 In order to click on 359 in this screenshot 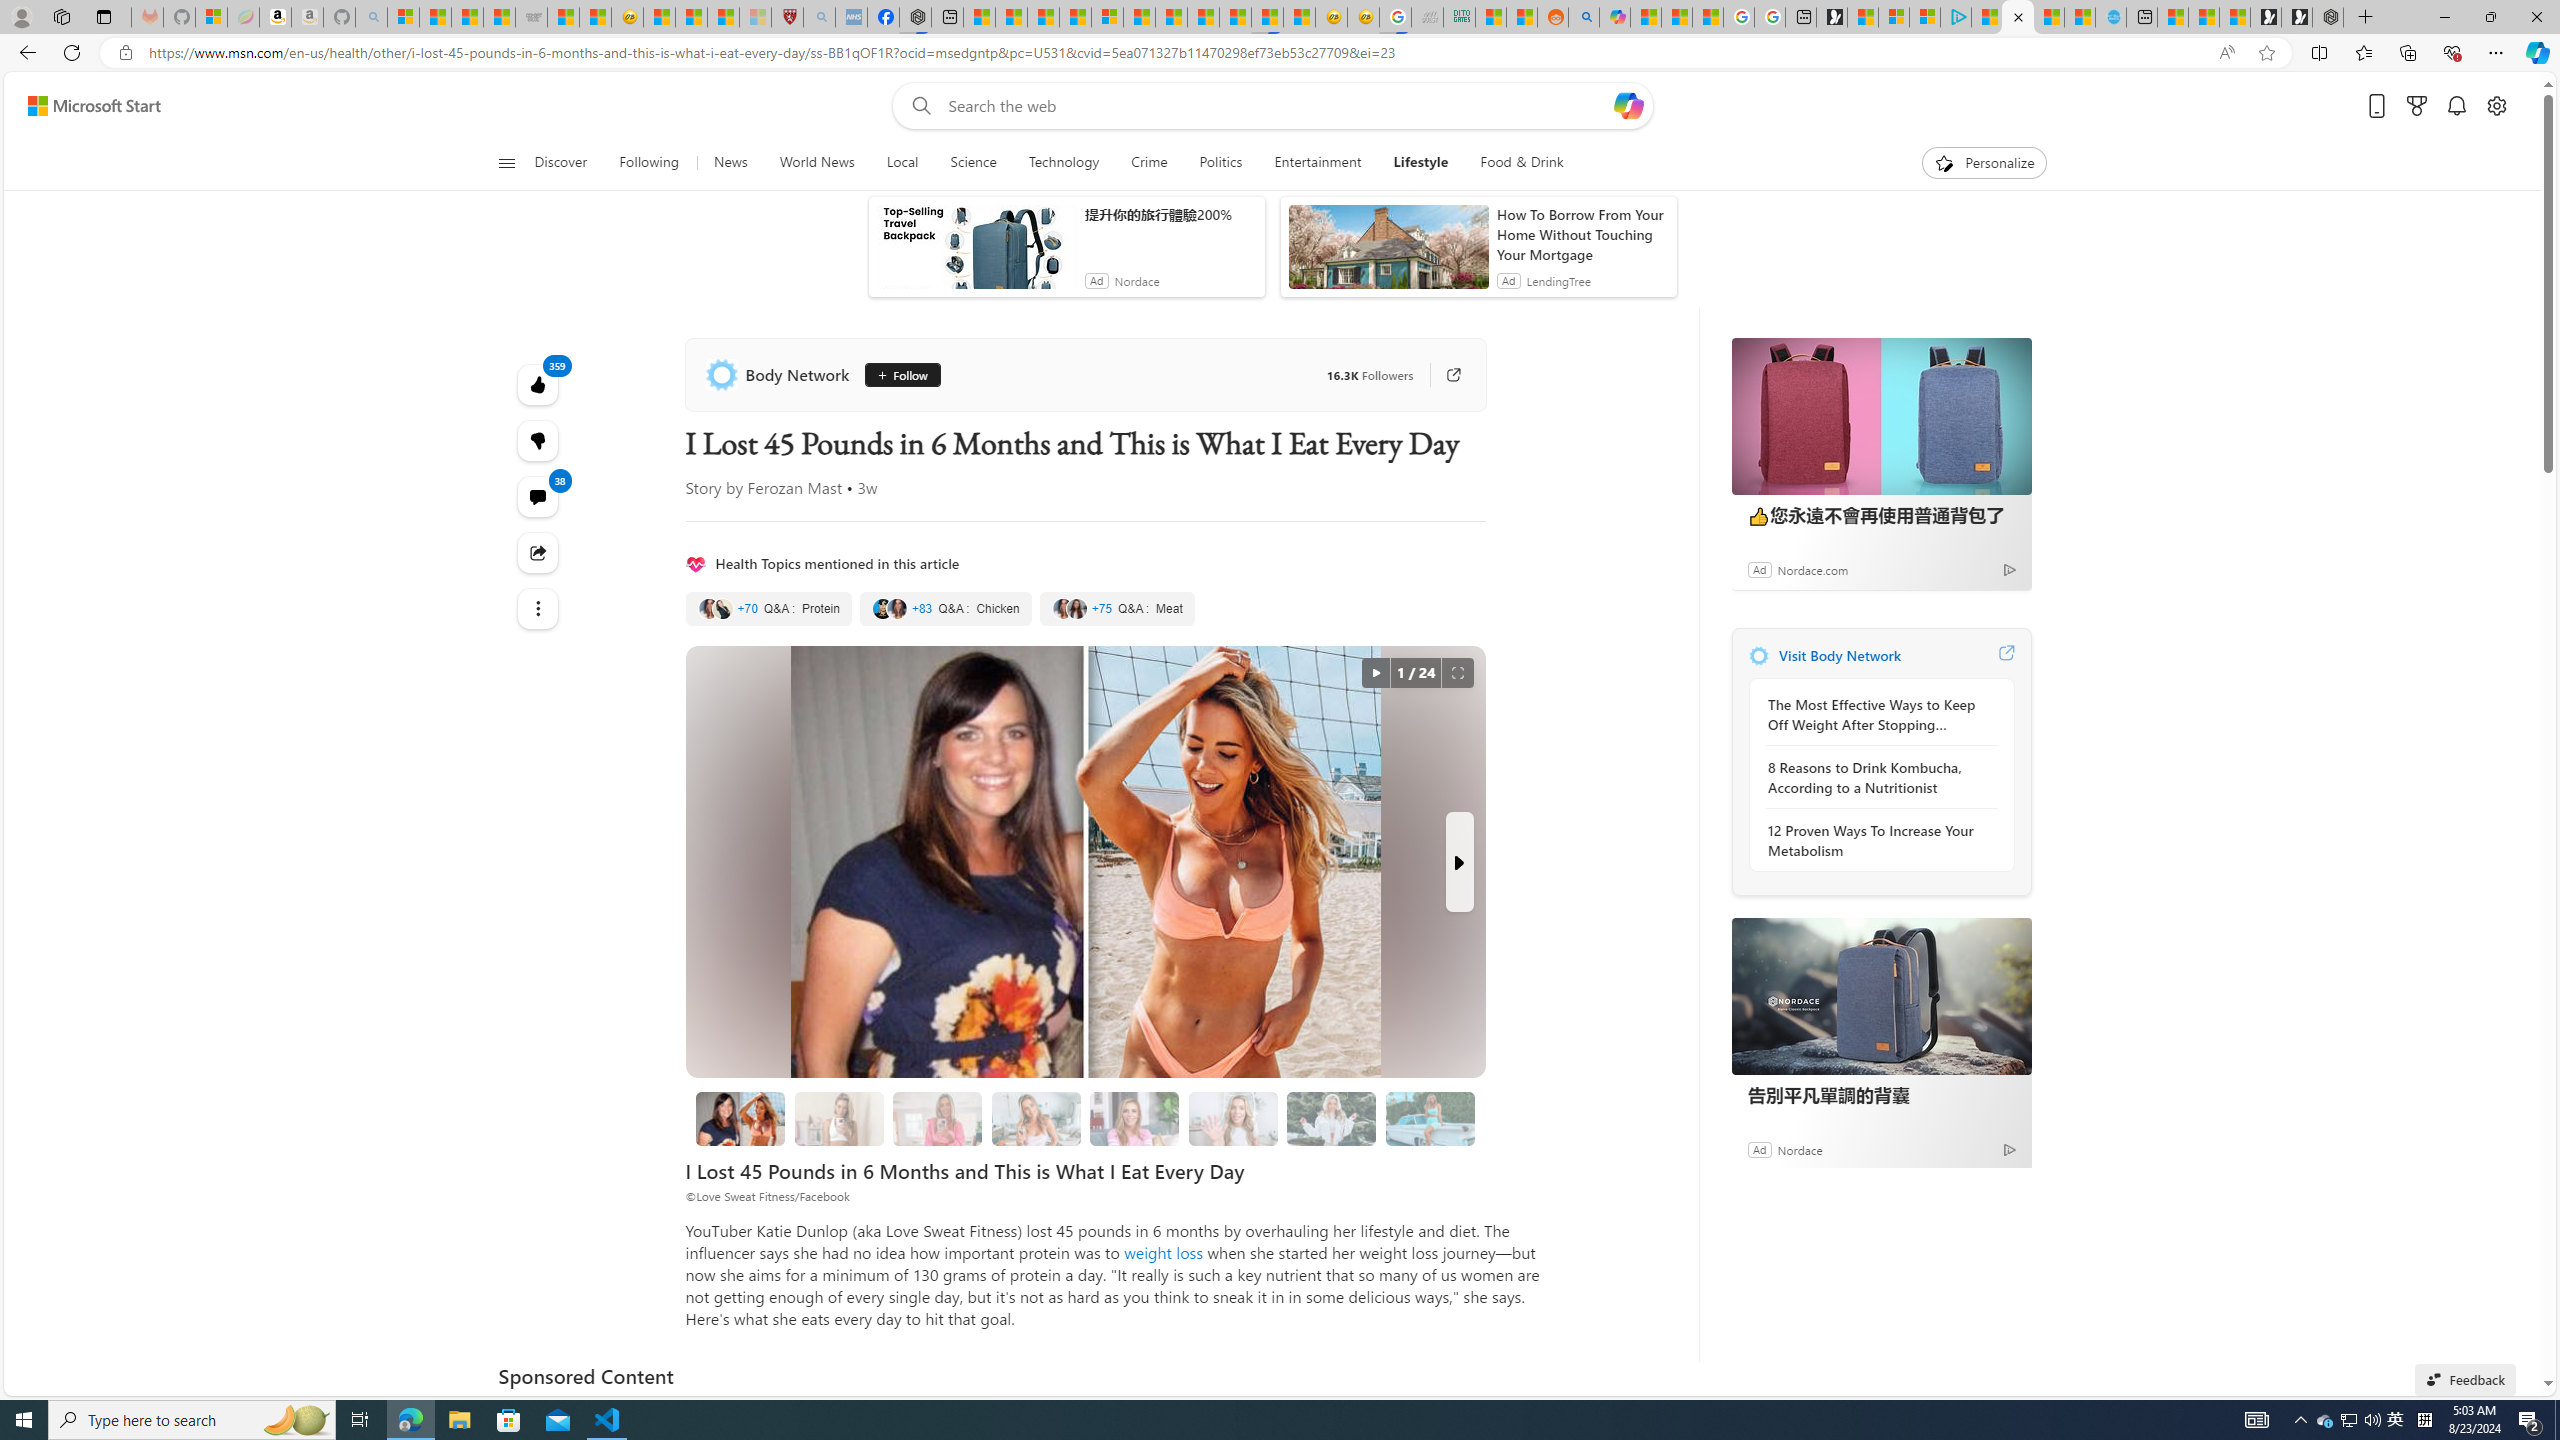, I will do `click(538, 441)`.